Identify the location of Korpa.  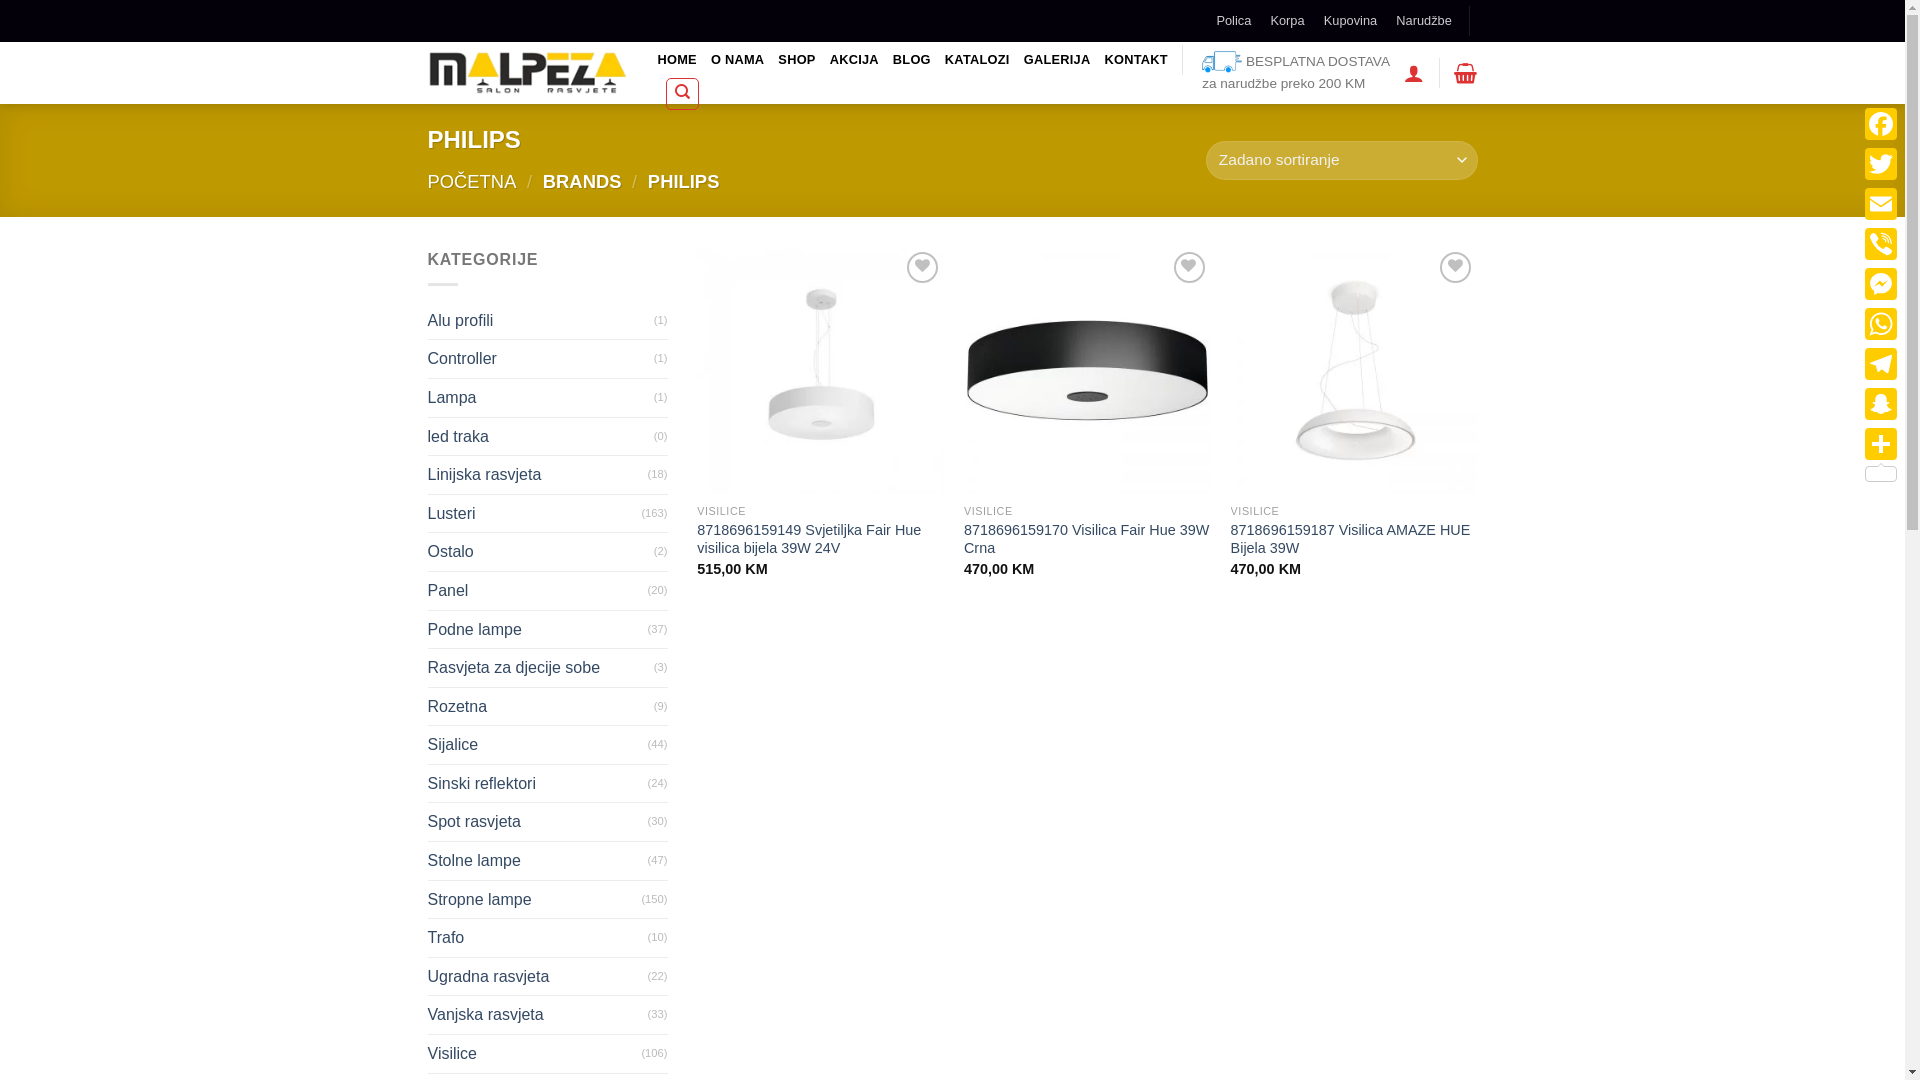
(1466, 73).